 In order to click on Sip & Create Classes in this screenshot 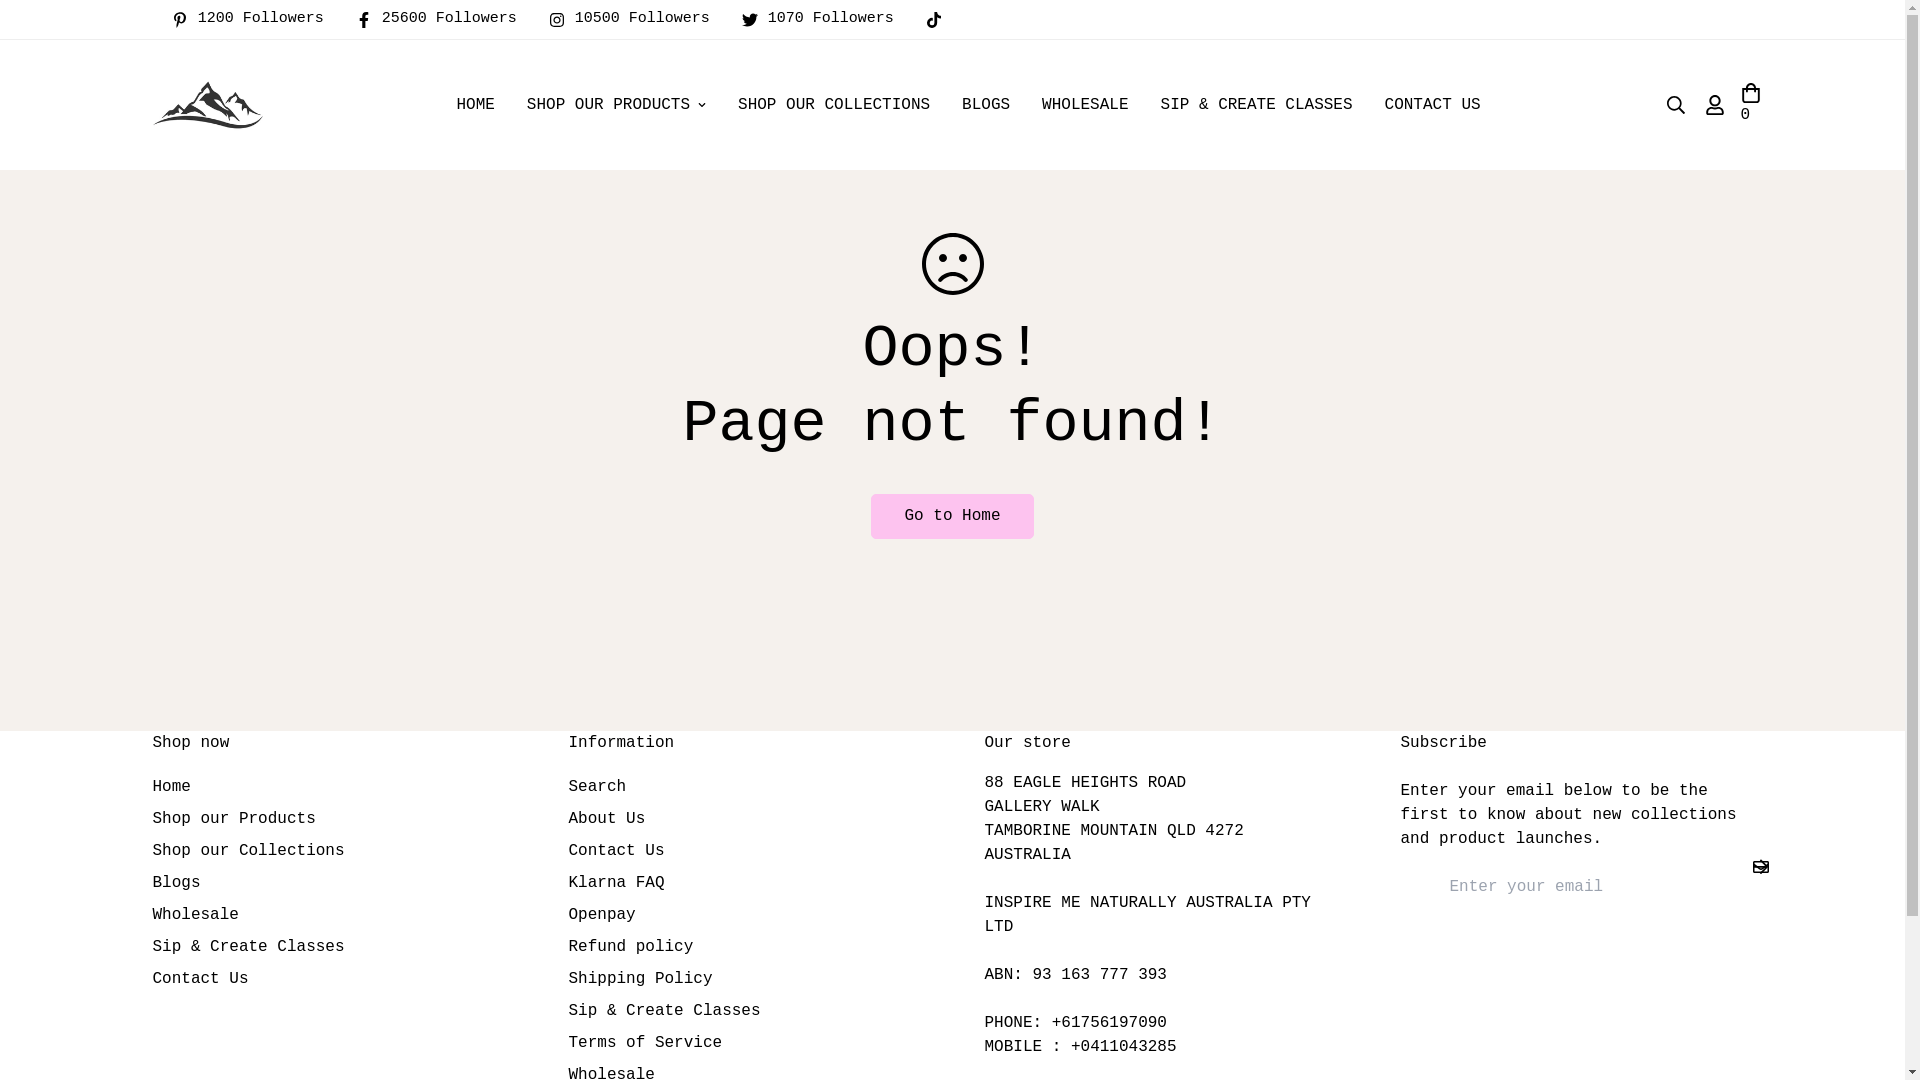, I will do `click(664, 1011)`.